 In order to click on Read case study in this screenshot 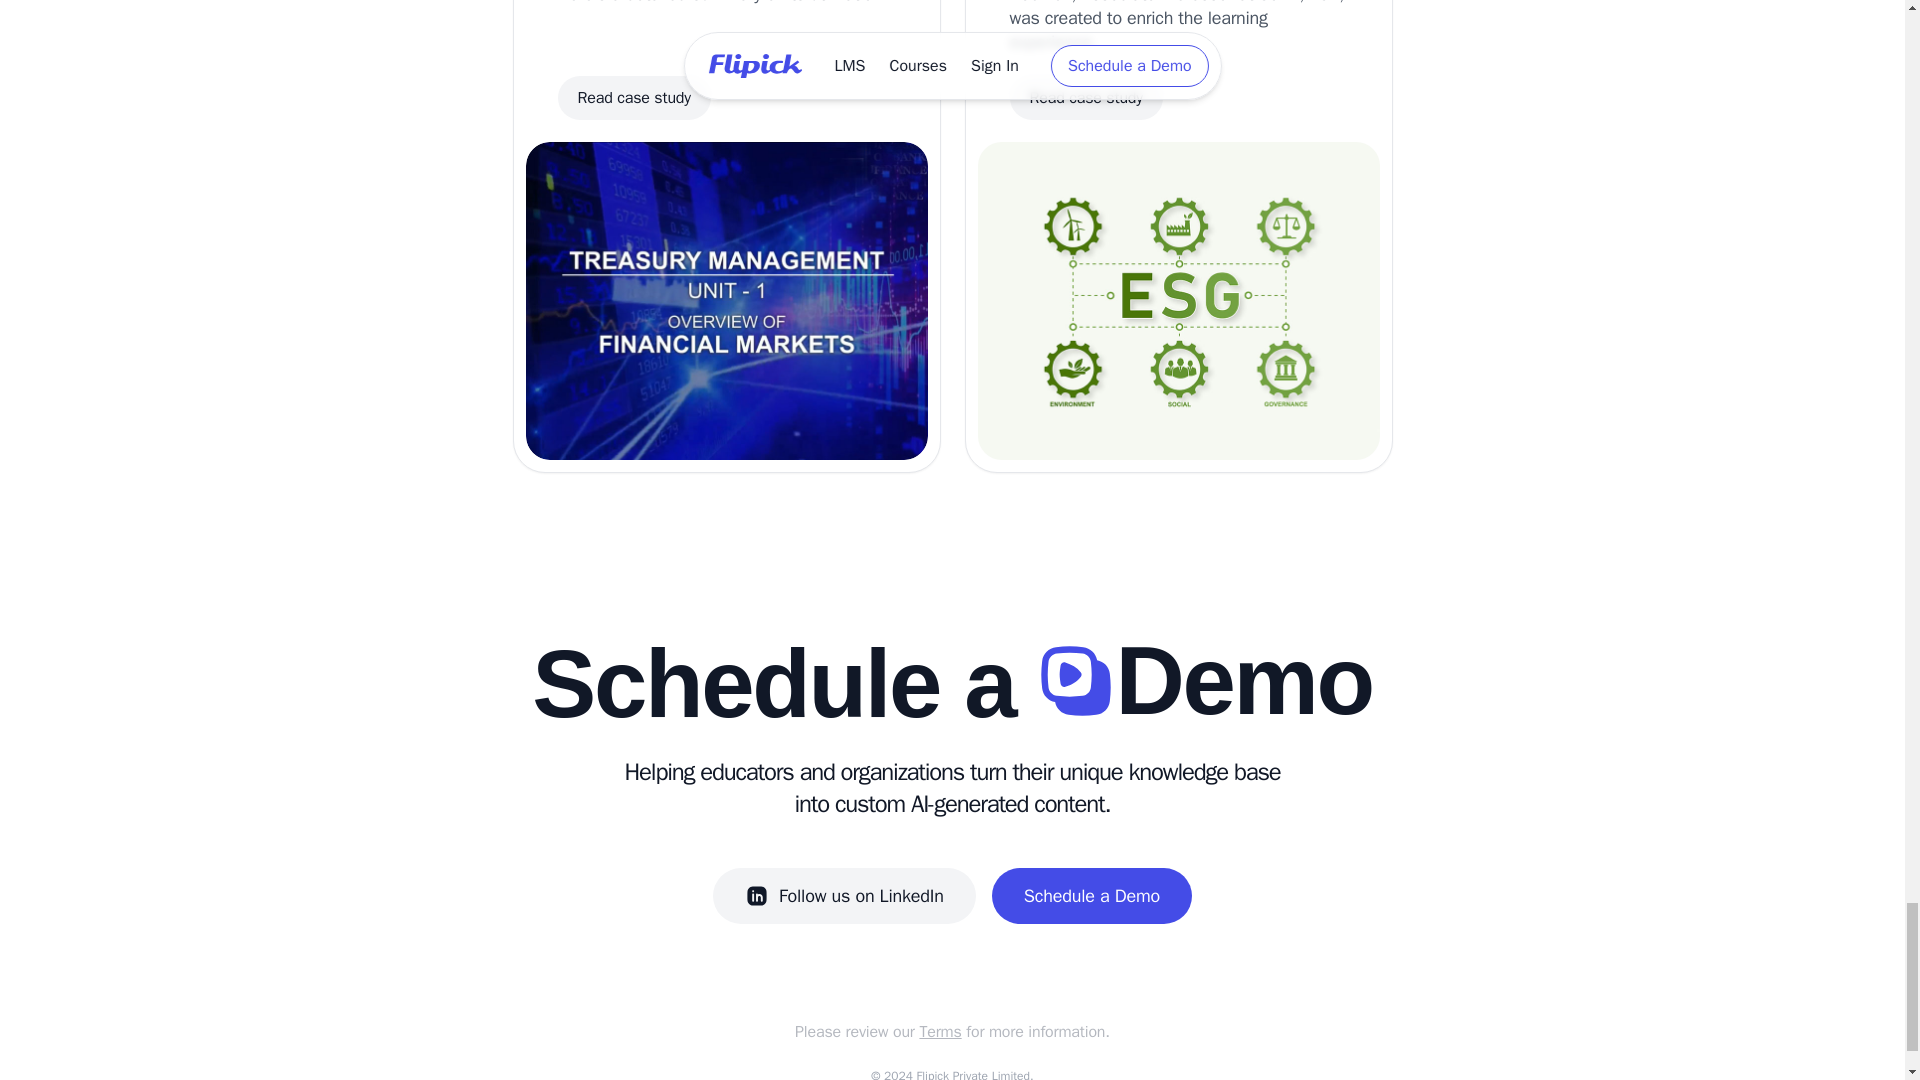, I will do `click(1086, 97)`.